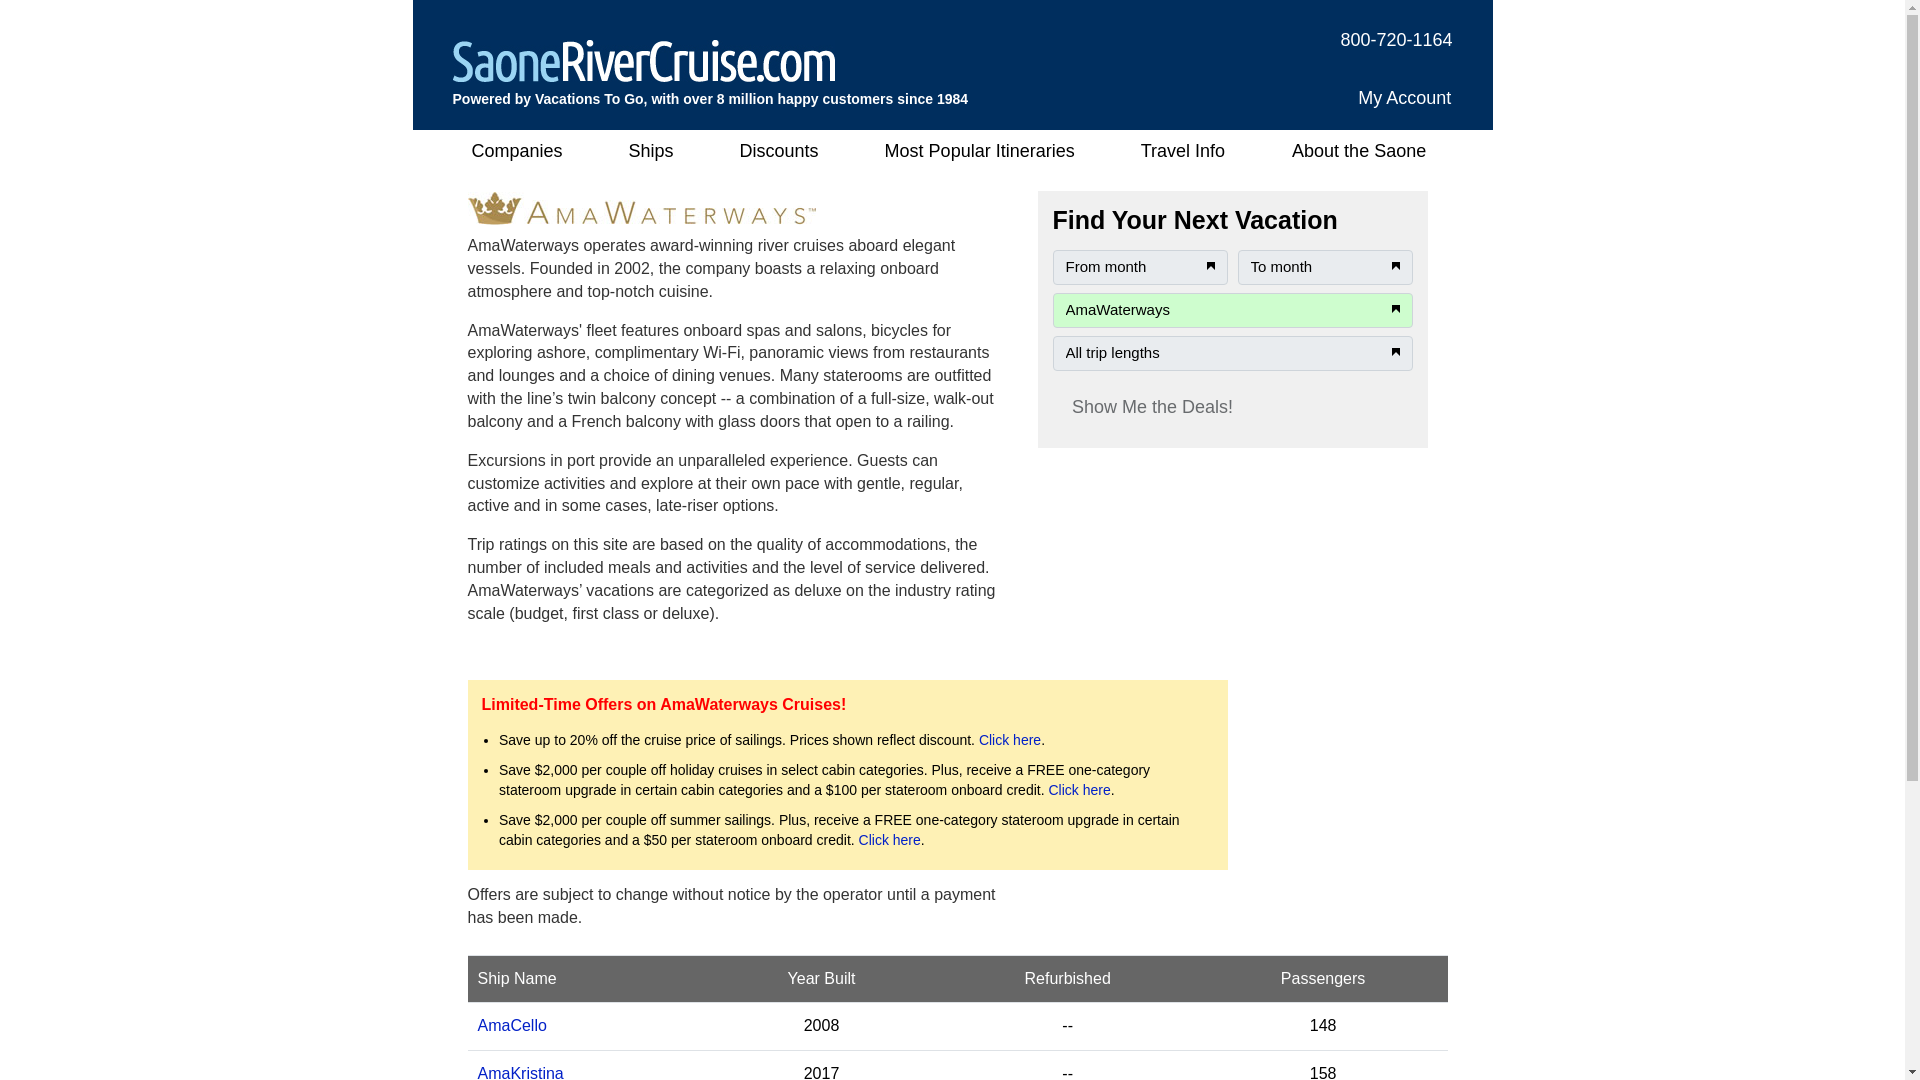 The height and width of the screenshot is (1080, 1920). What do you see at coordinates (1182, 150) in the screenshot?
I see `Travel Info` at bounding box center [1182, 150].